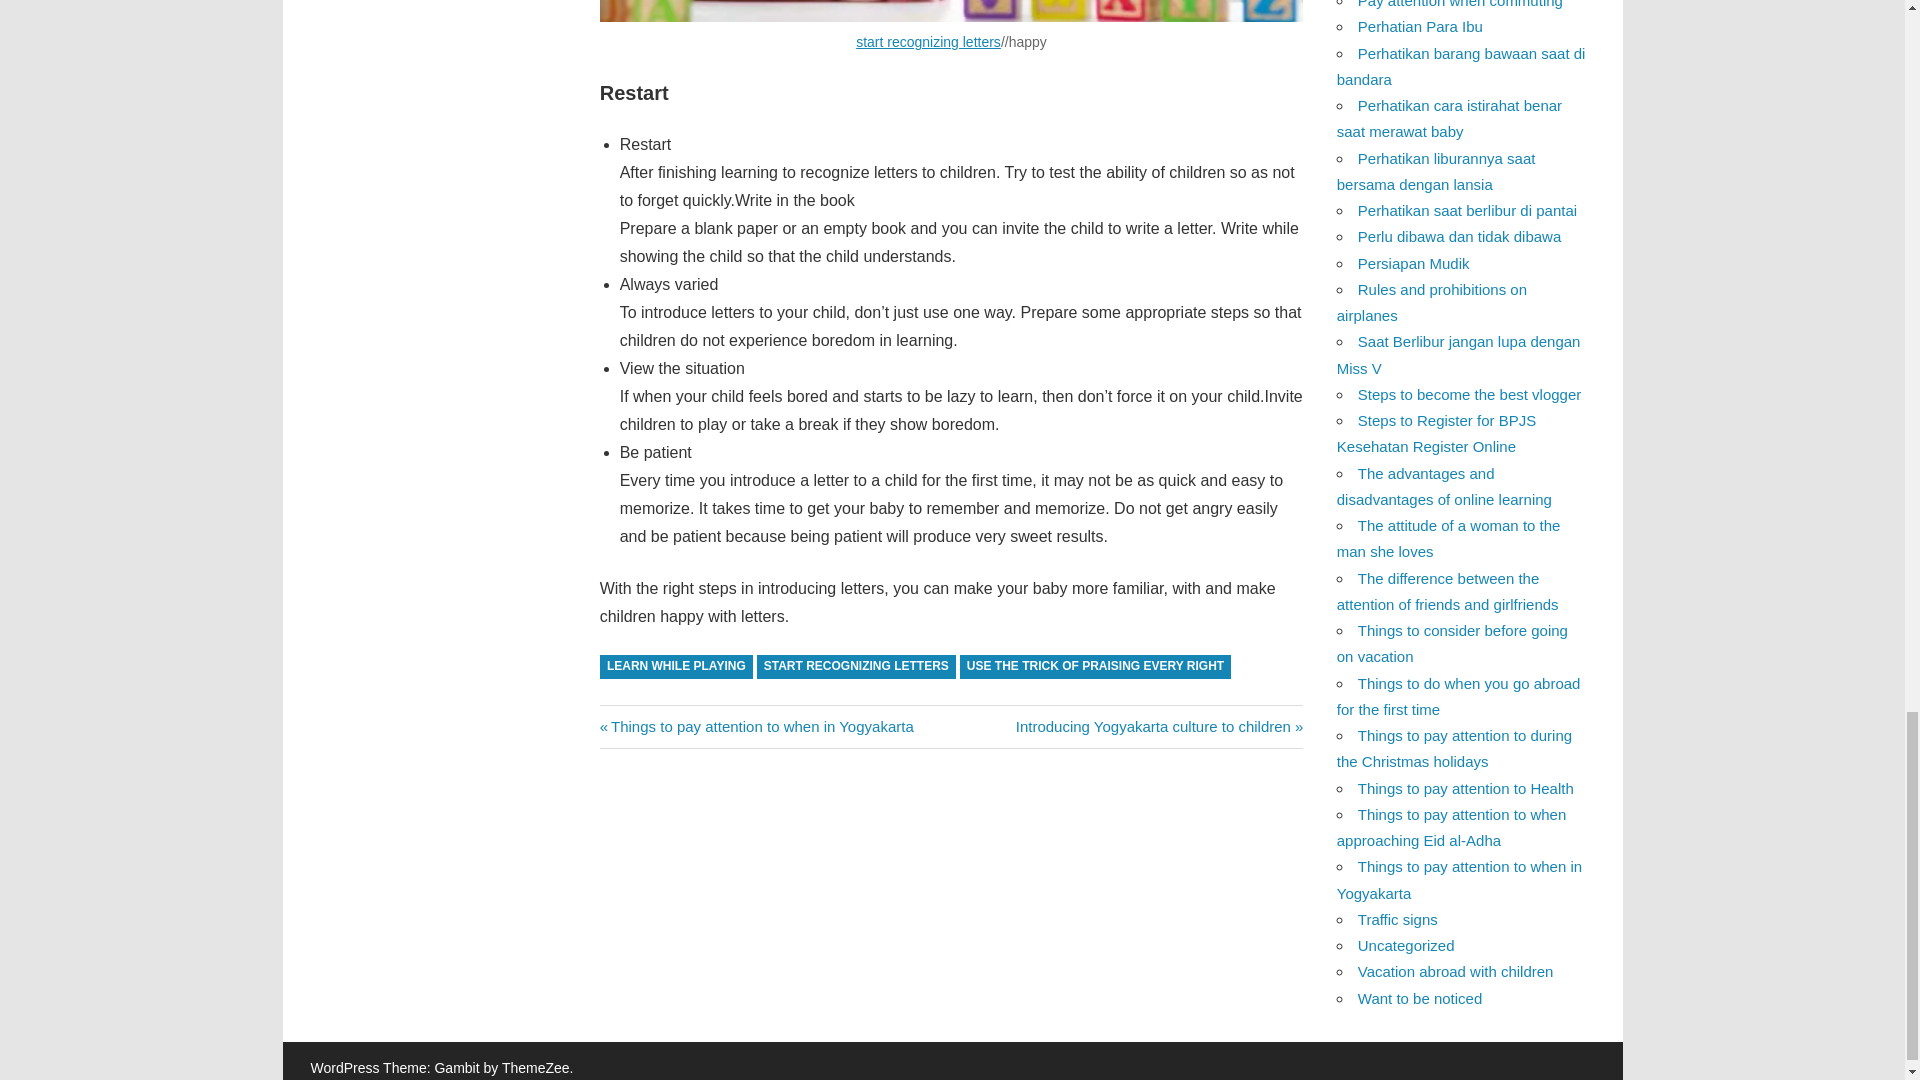 This screenshot has width=1920, height=1080. Describe the element at coordinates (1096, 667) in the screenshot. I see `START RECOGNIZING LETTERS` at that location.